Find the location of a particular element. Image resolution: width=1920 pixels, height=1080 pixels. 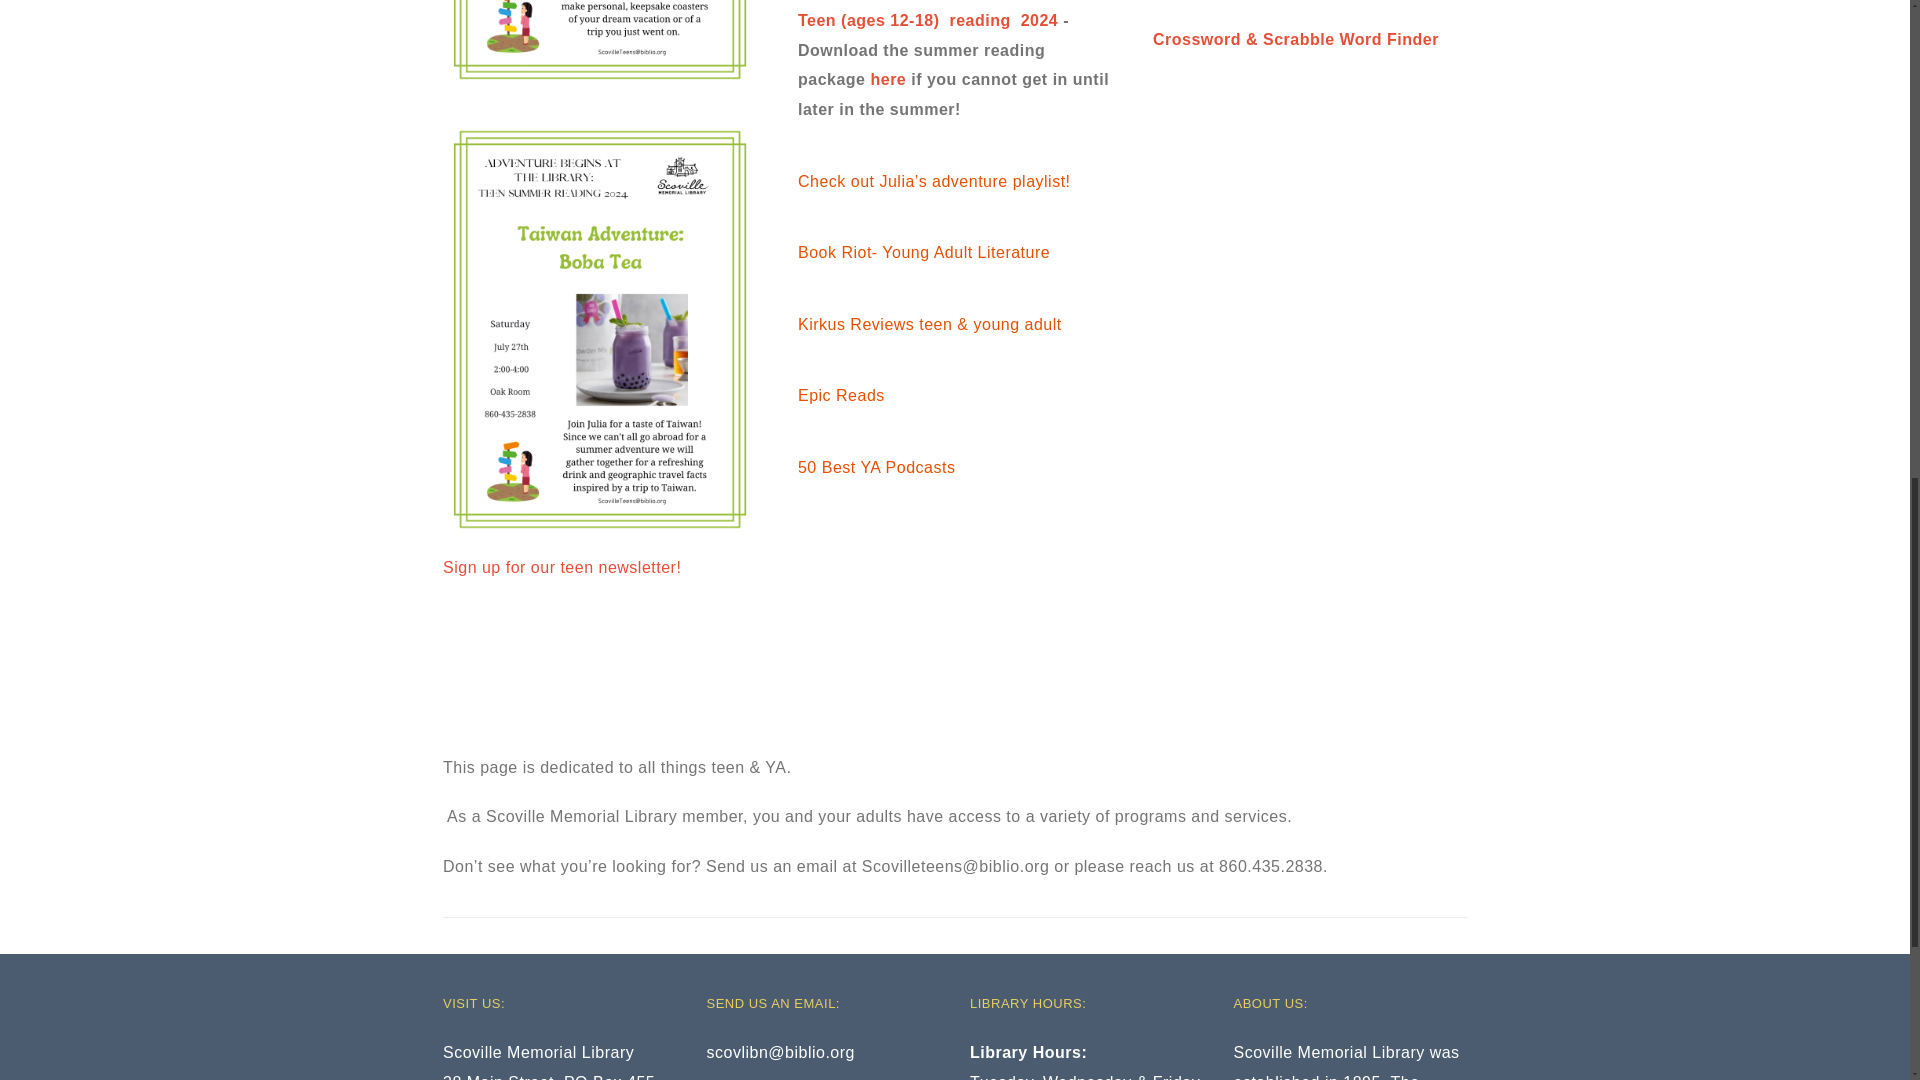

here is located at coordinates (888, 79).